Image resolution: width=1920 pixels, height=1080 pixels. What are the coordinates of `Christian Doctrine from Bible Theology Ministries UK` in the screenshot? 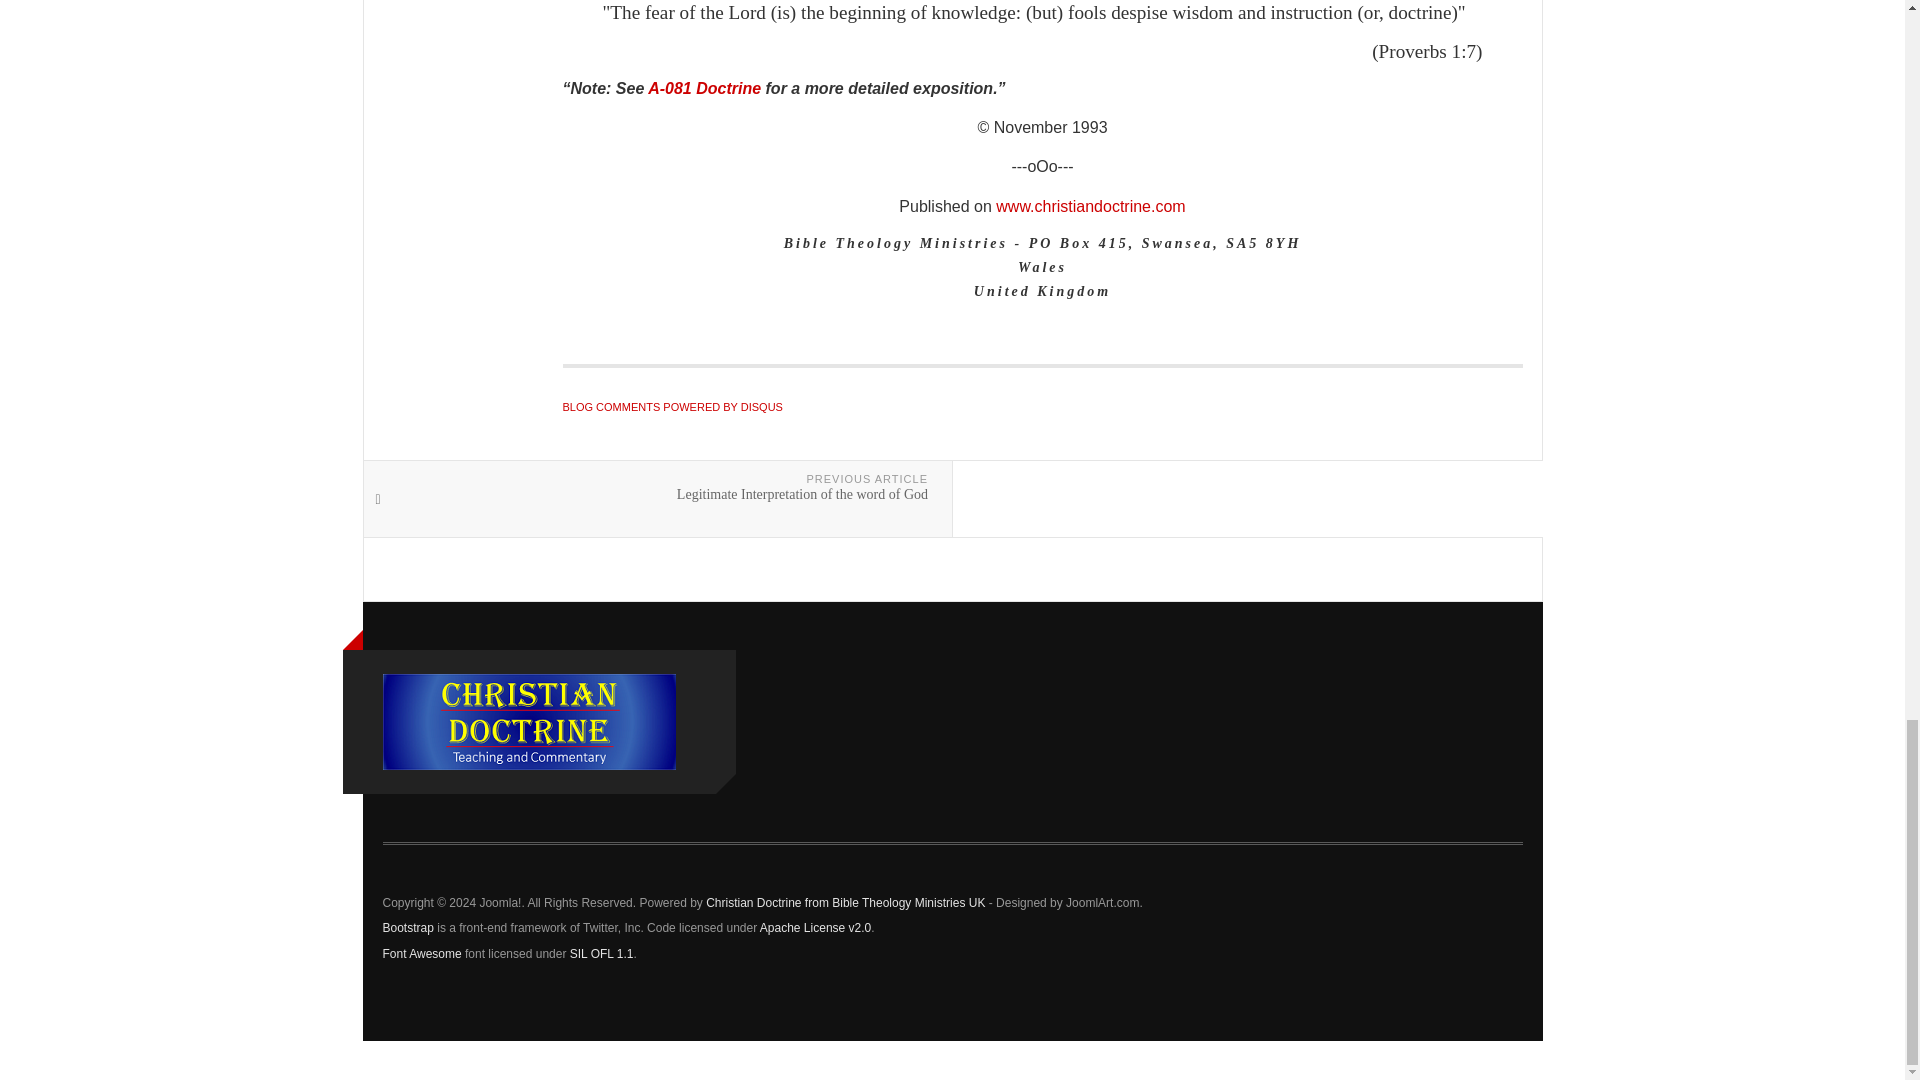 It's located at (528, 722).